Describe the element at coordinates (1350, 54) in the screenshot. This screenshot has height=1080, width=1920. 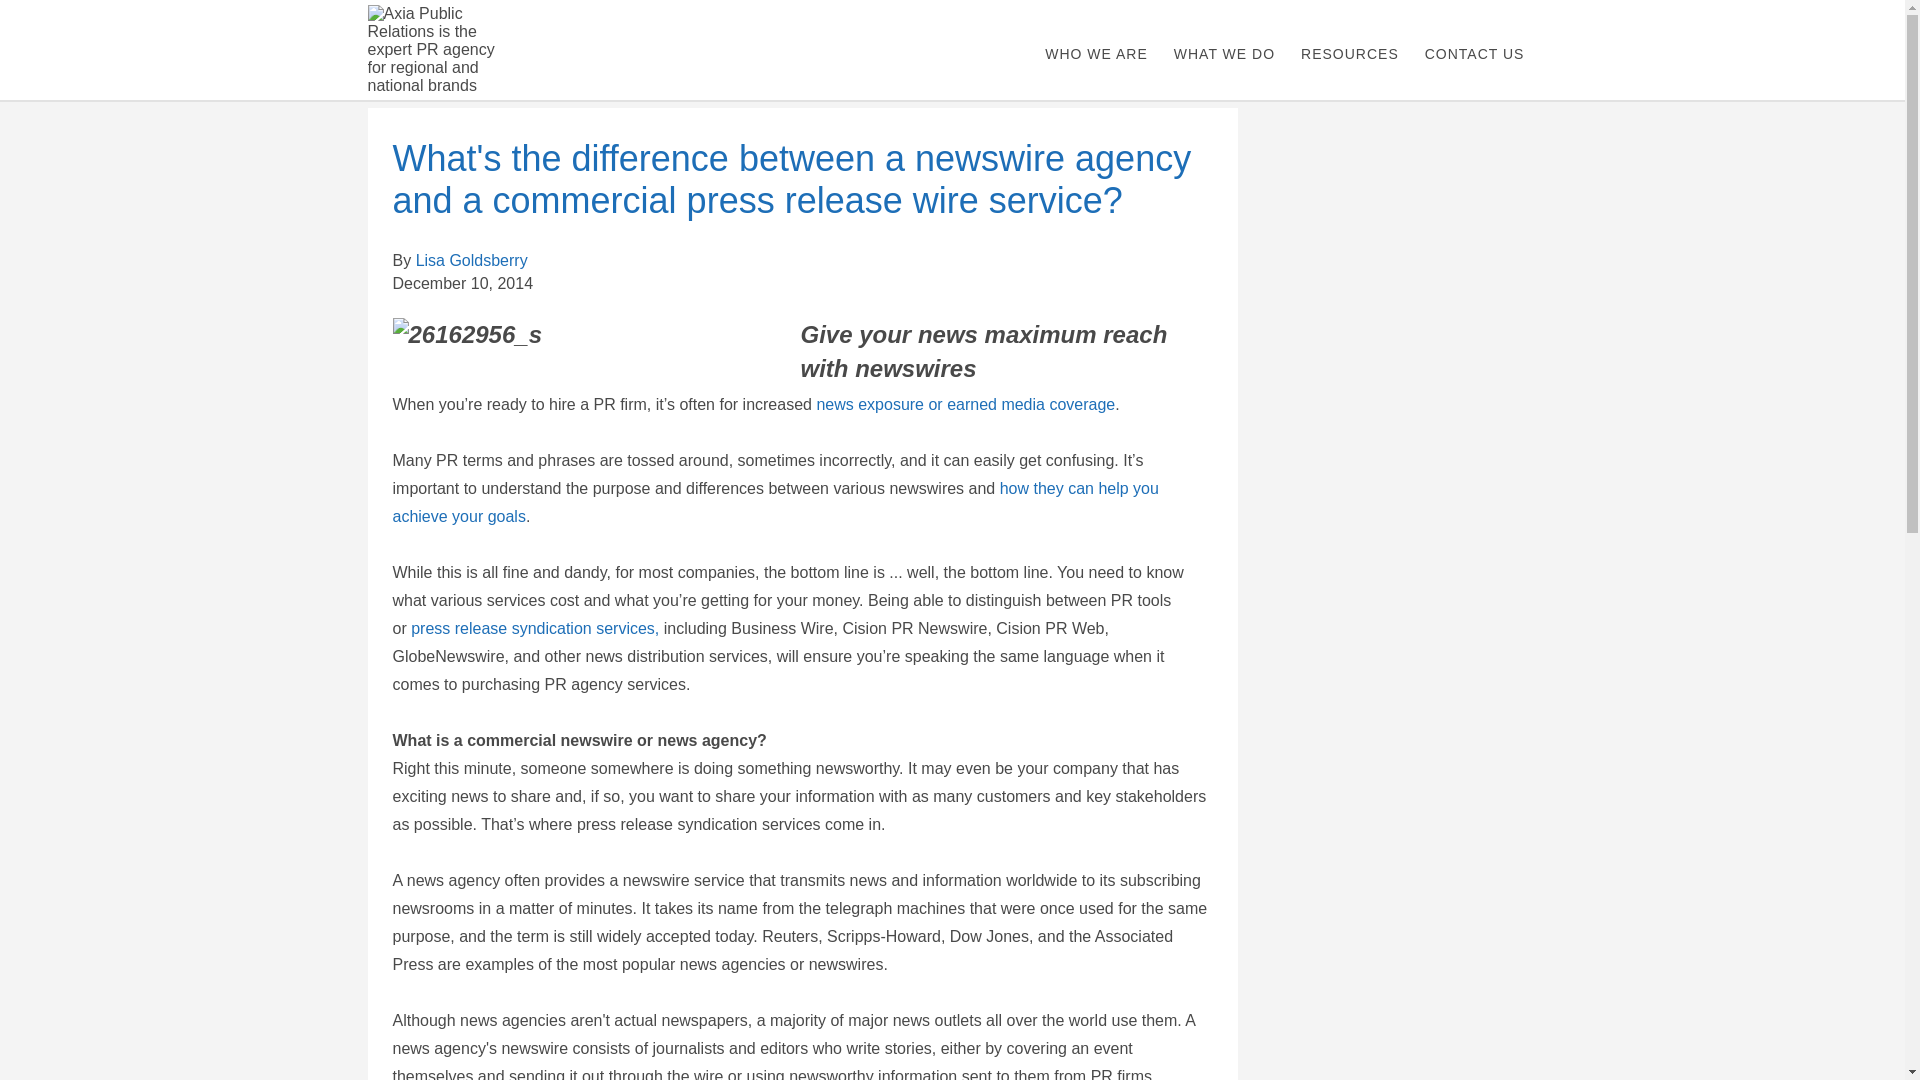
I see `RESOURCES` at that location.